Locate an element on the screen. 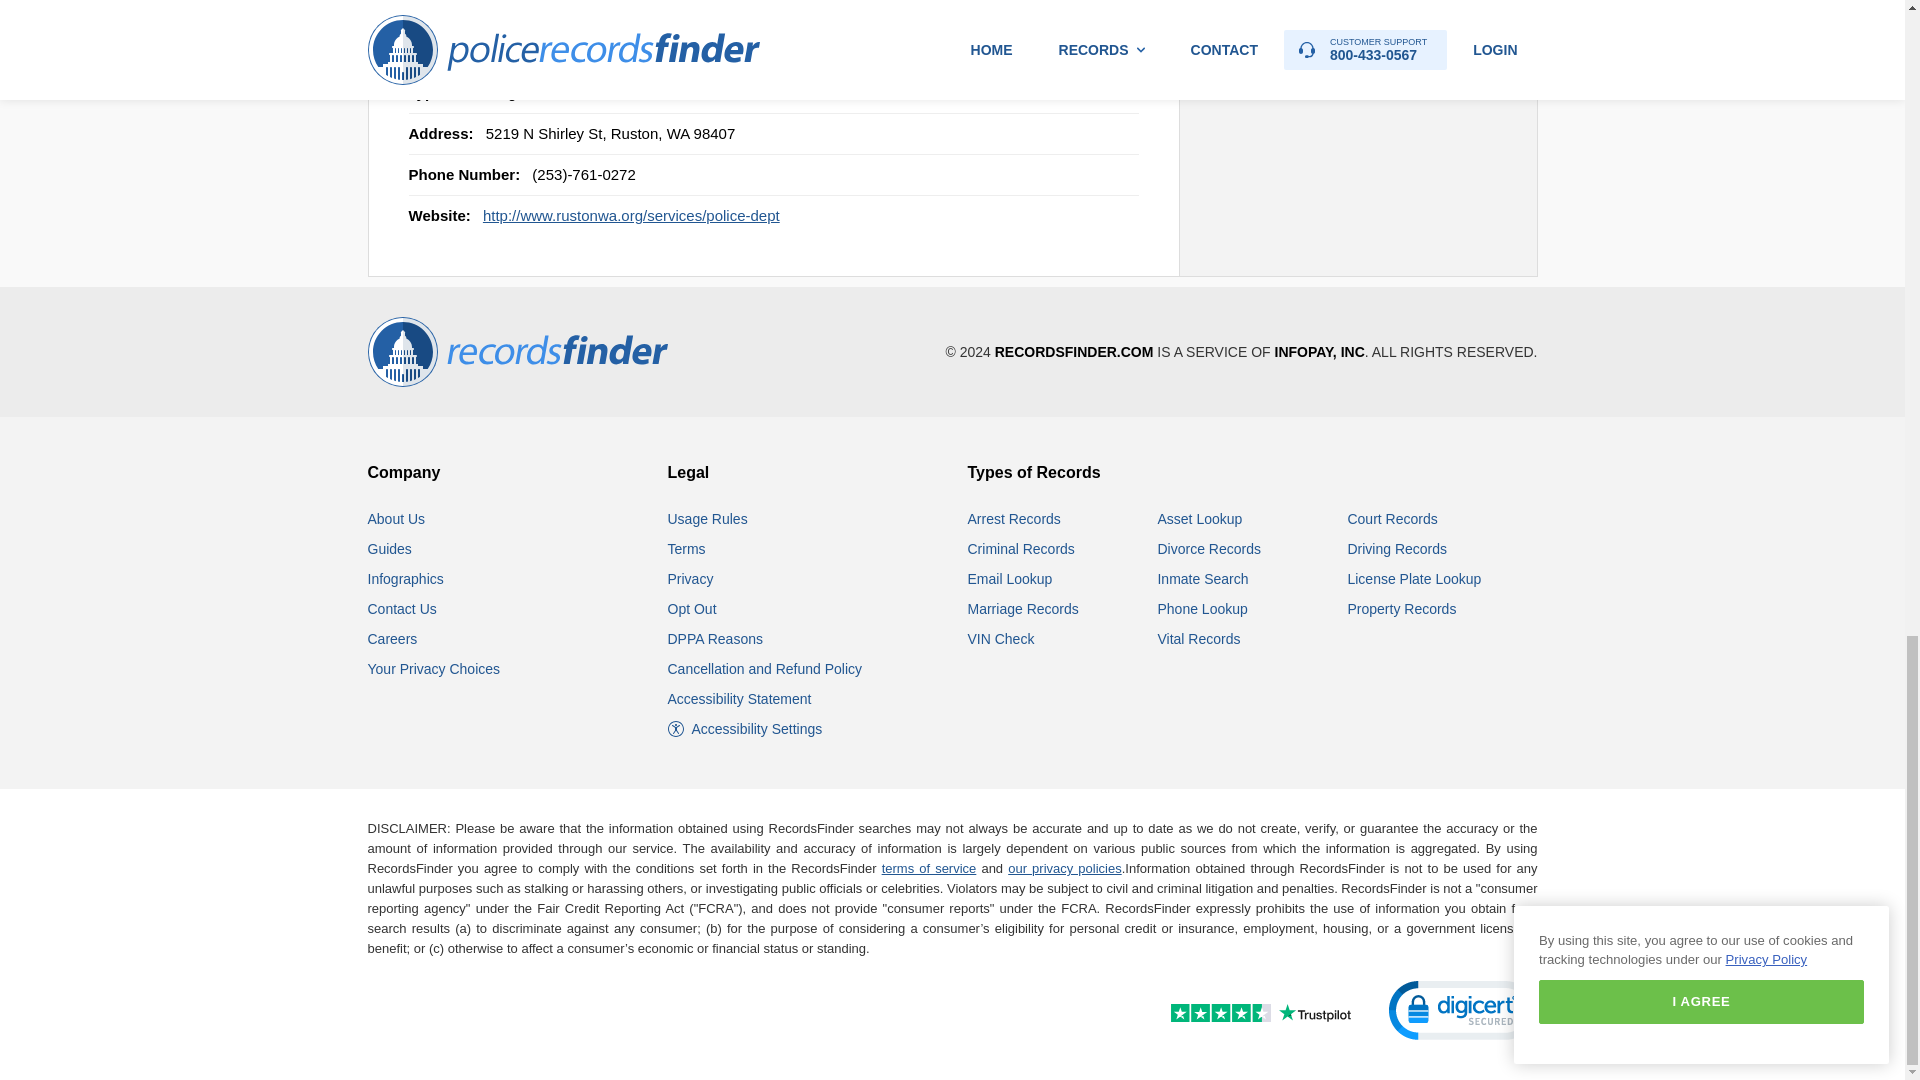 The width and height of the screenshot is (1920, 1080). Contact RecordsFinder.com is located at coordinates (402, 608).